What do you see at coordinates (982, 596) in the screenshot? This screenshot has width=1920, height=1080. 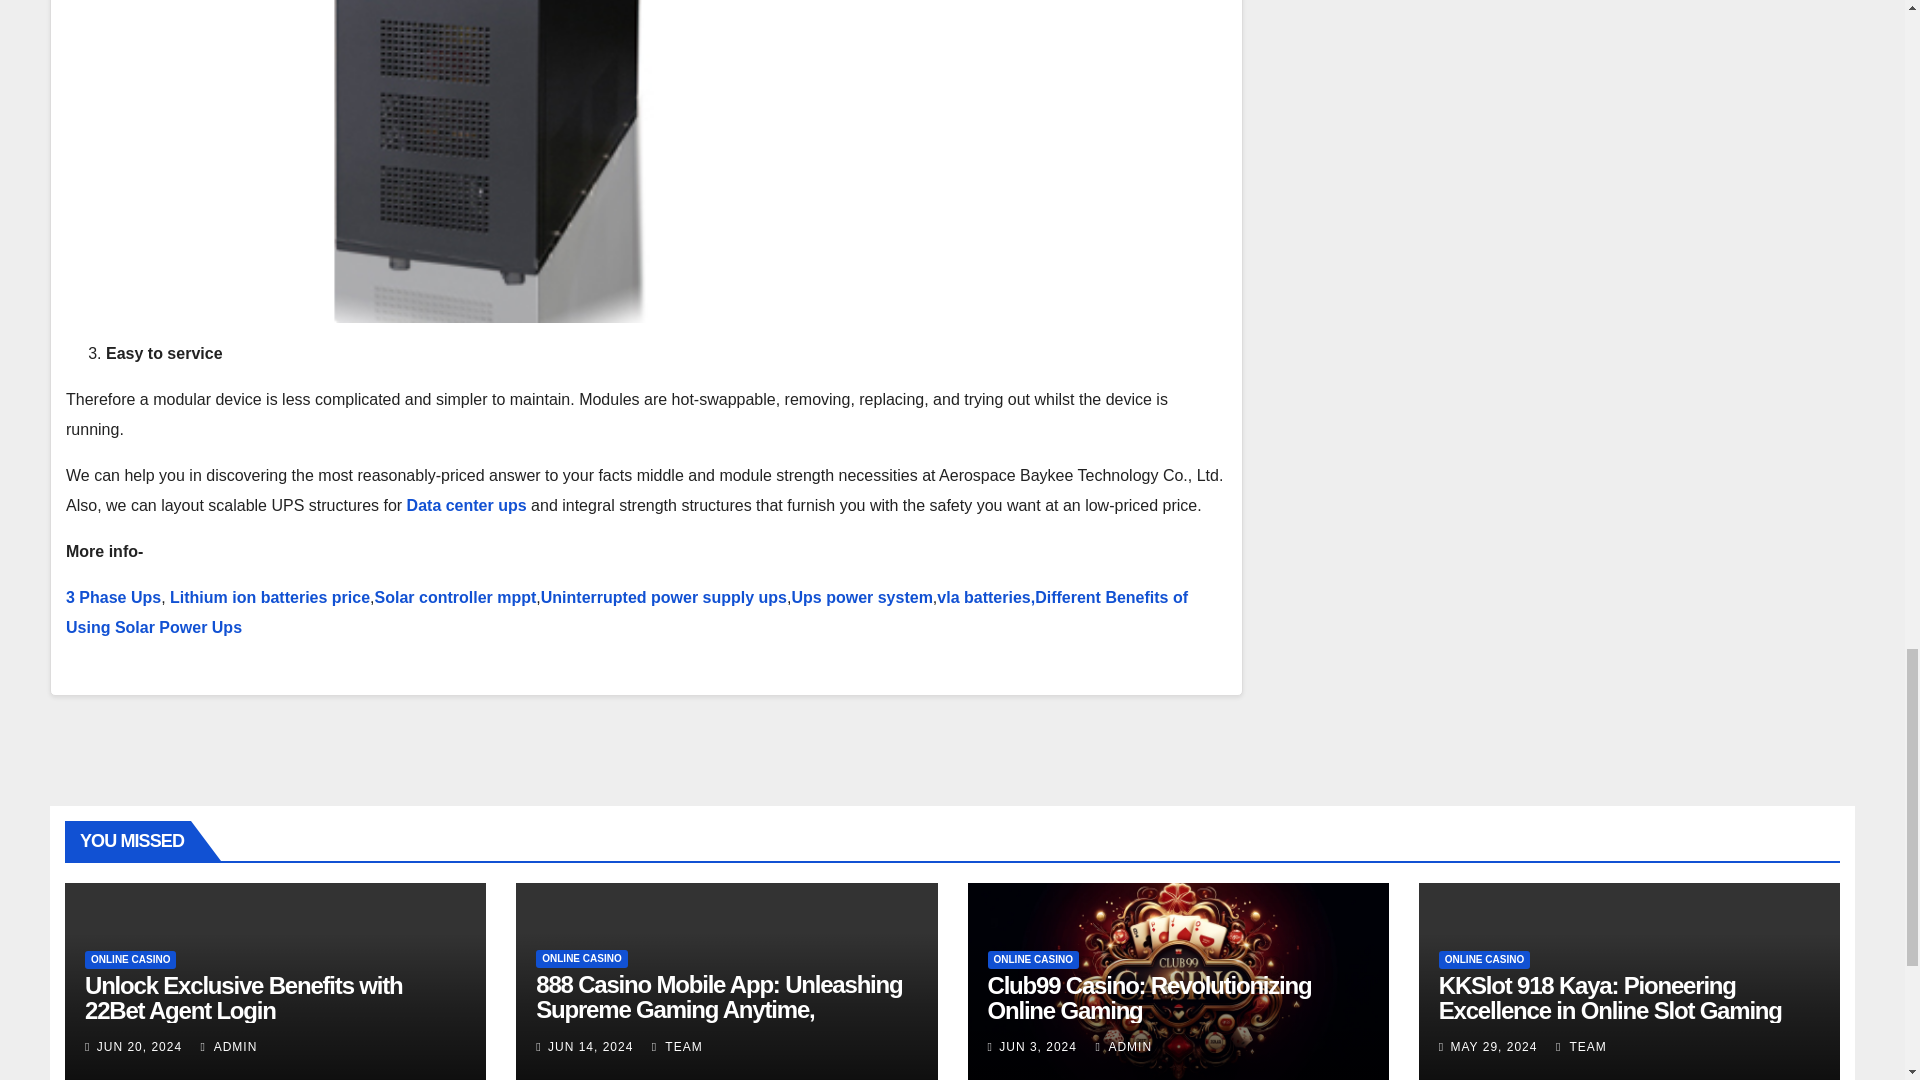 I see `vla batteries` at bounding box center [982, 596].